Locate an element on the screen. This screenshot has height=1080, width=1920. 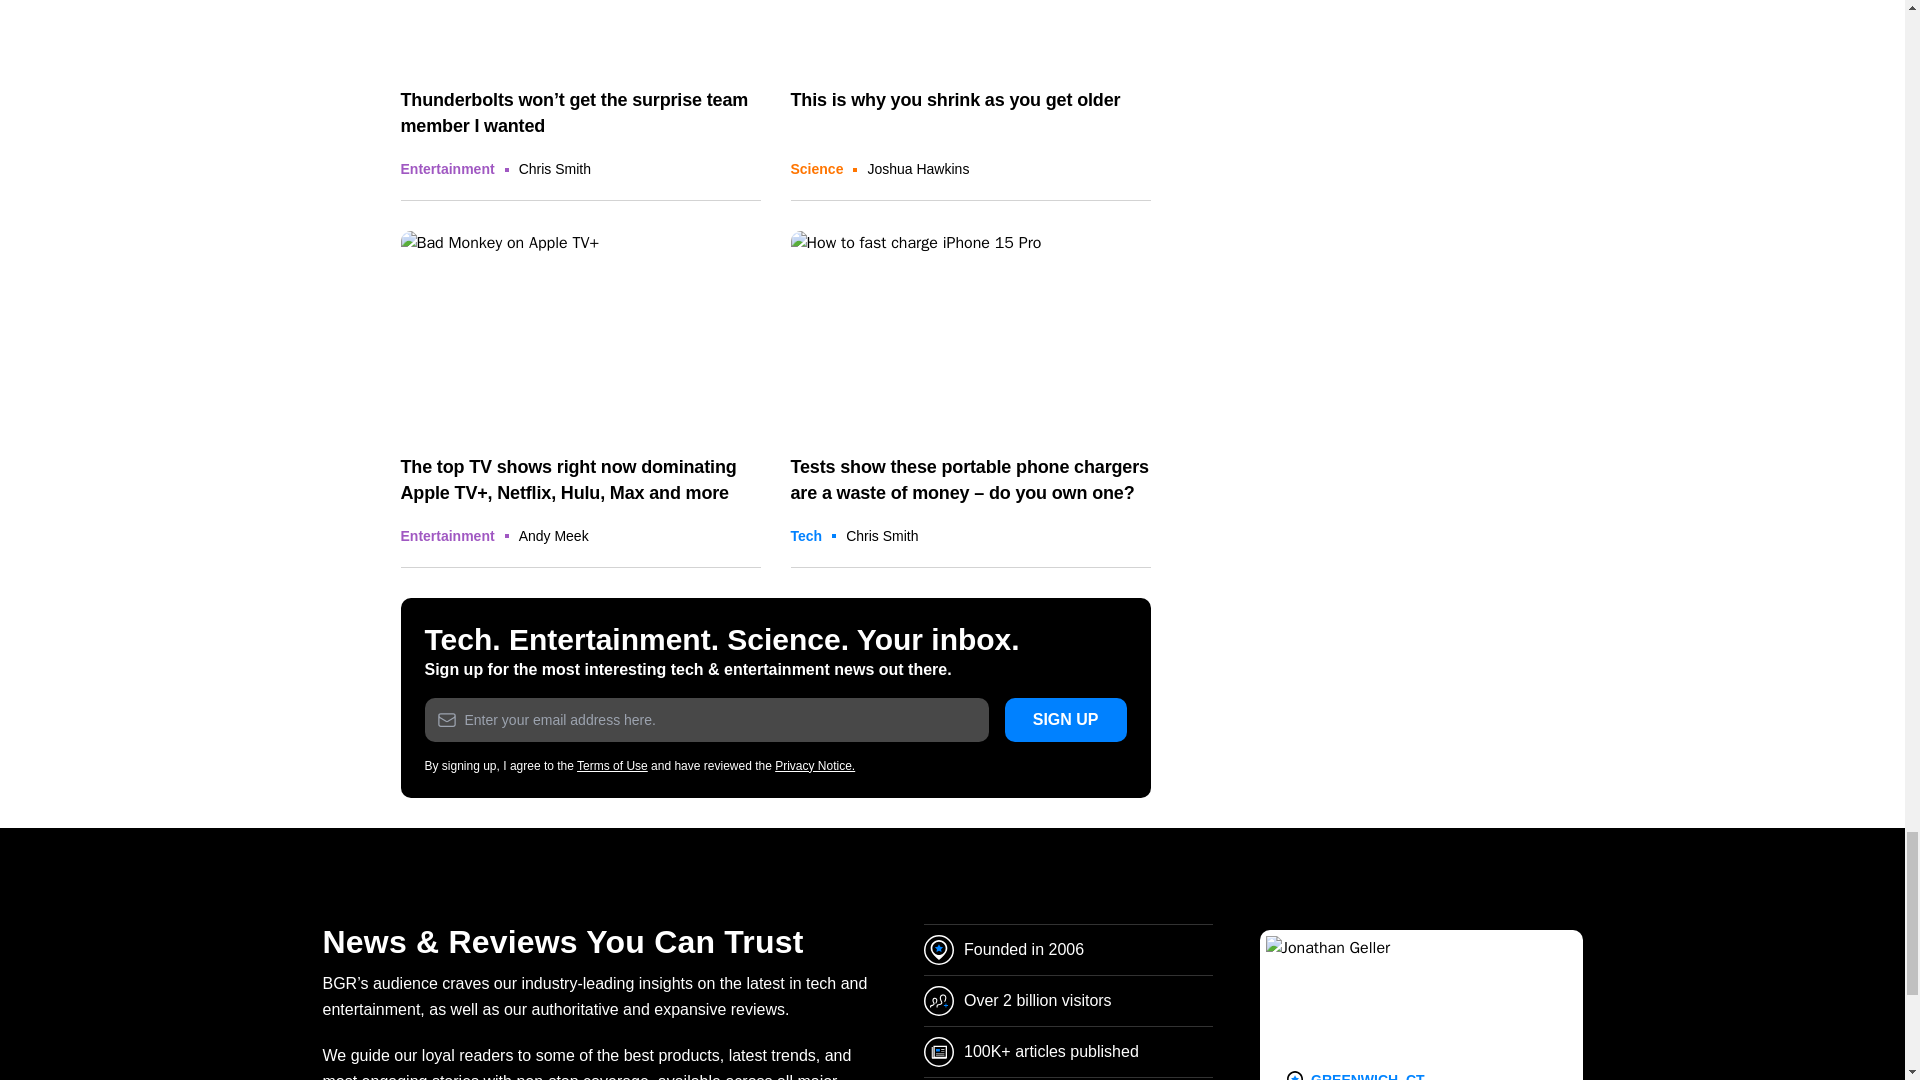
Posts by Joshua Hawkins is located at coordinates (918, 168).